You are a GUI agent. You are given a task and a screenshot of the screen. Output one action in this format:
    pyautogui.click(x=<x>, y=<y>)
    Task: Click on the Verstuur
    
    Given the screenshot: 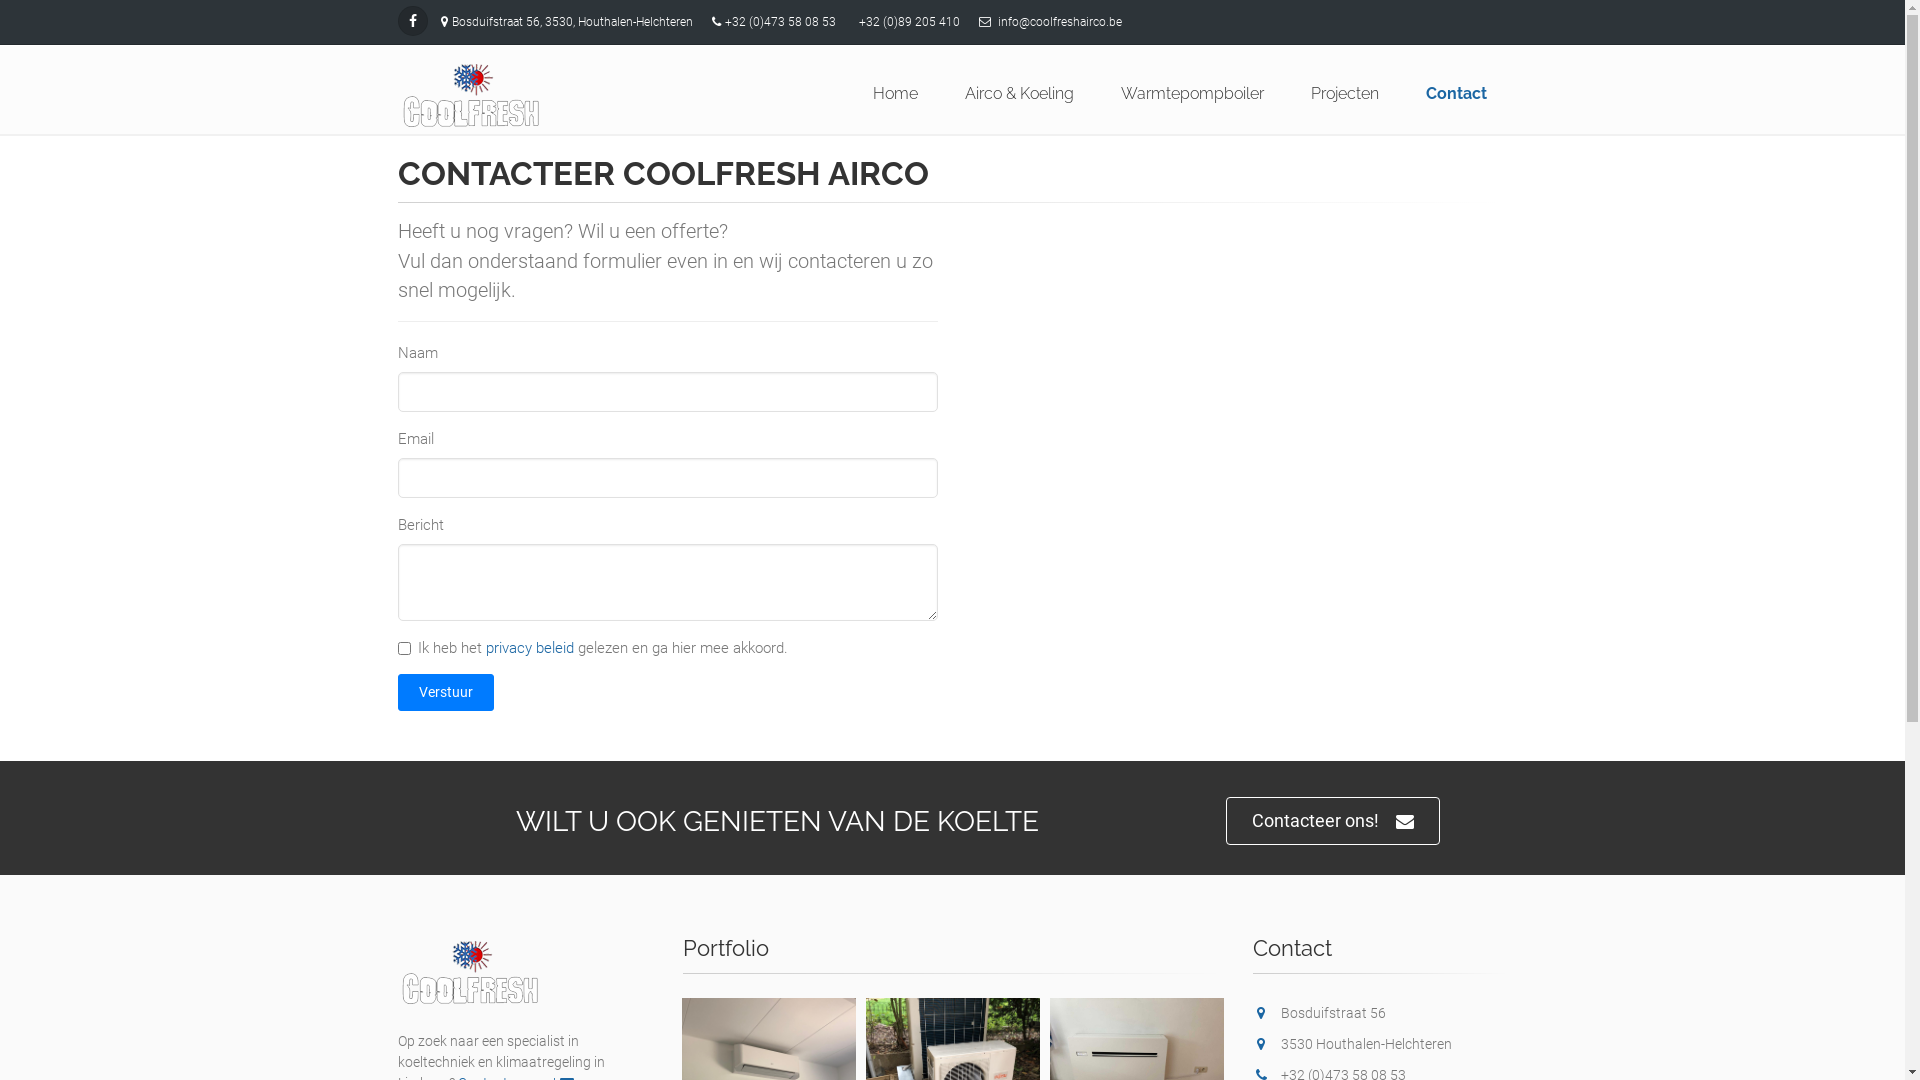 What is the action you would take?
    pyautogui.click(x=446, y=692)
    